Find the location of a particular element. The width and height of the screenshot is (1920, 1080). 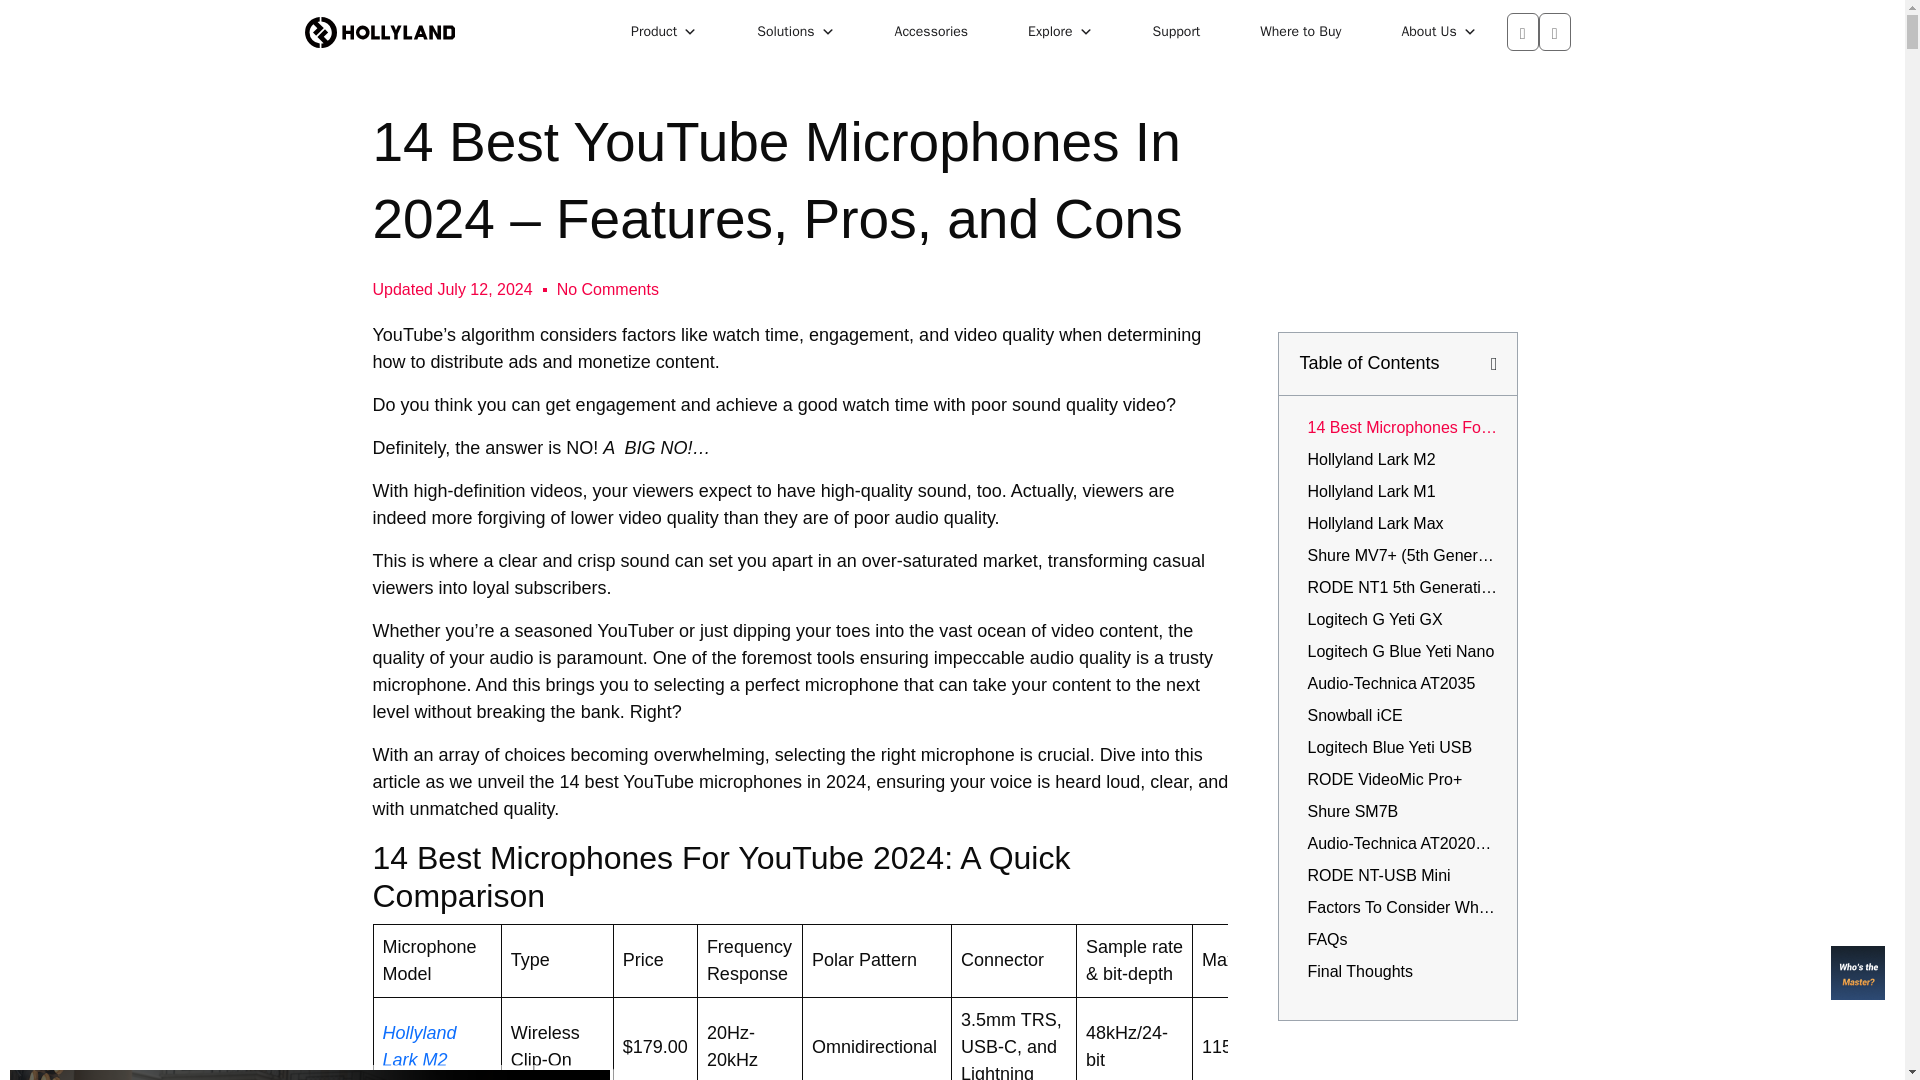

Product is located at coordinates (664, 32).